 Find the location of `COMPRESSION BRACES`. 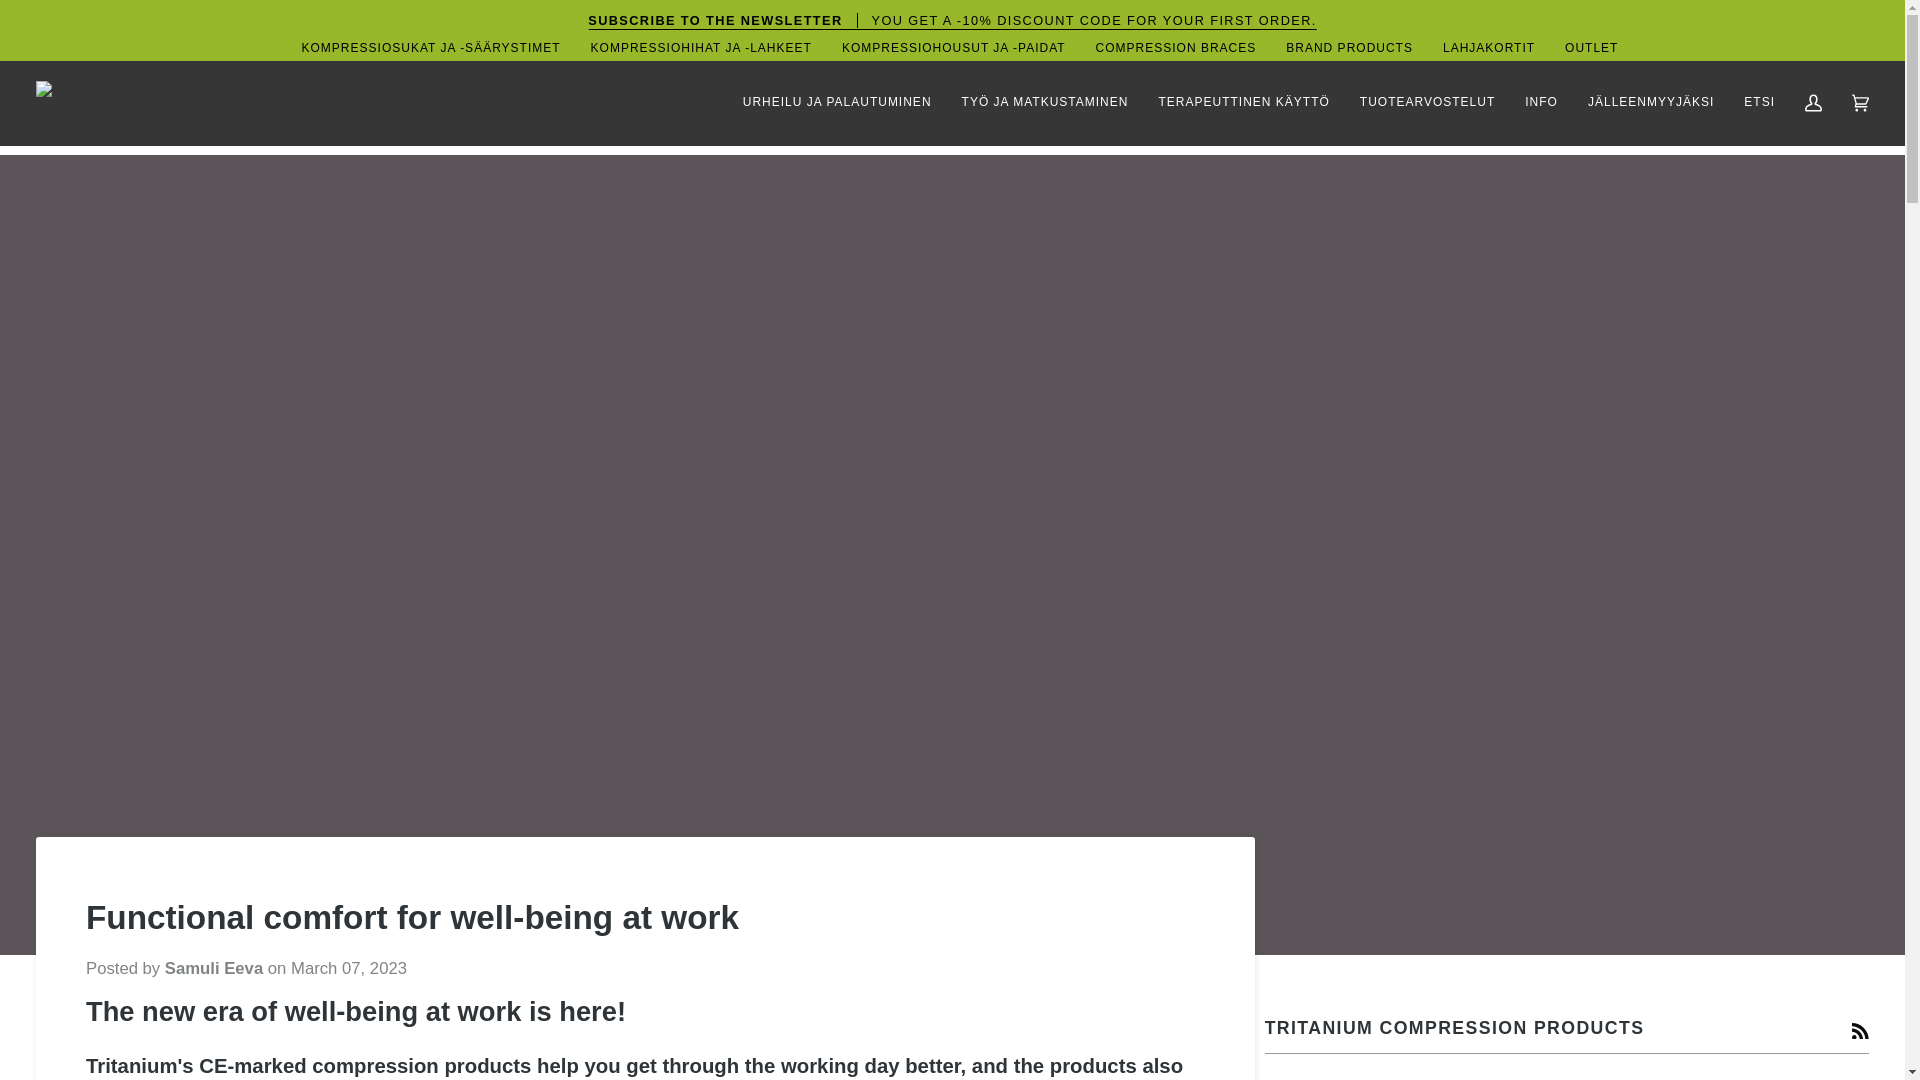

COMPRESSION BRACES is located at coordinates (1176, 48).